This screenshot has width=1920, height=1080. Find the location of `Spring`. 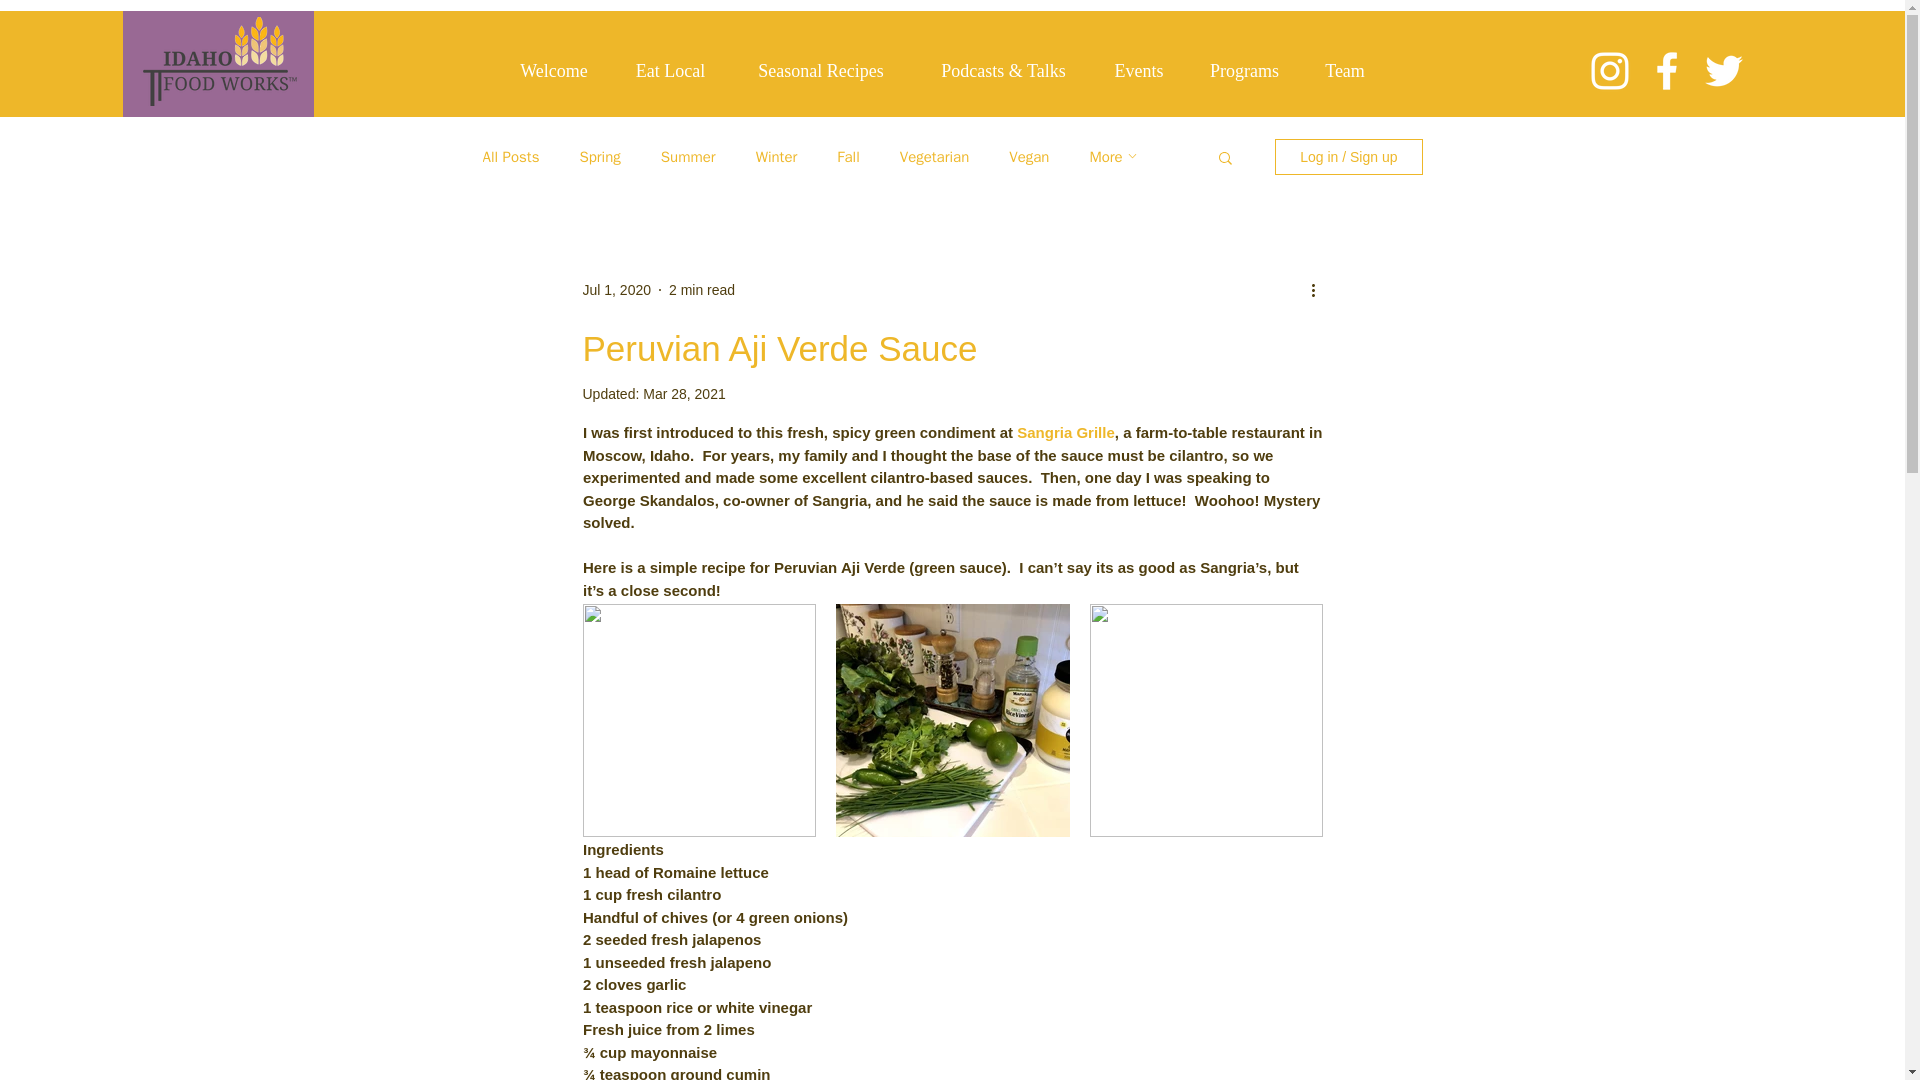

Spring is located at coordinates (600, 157).